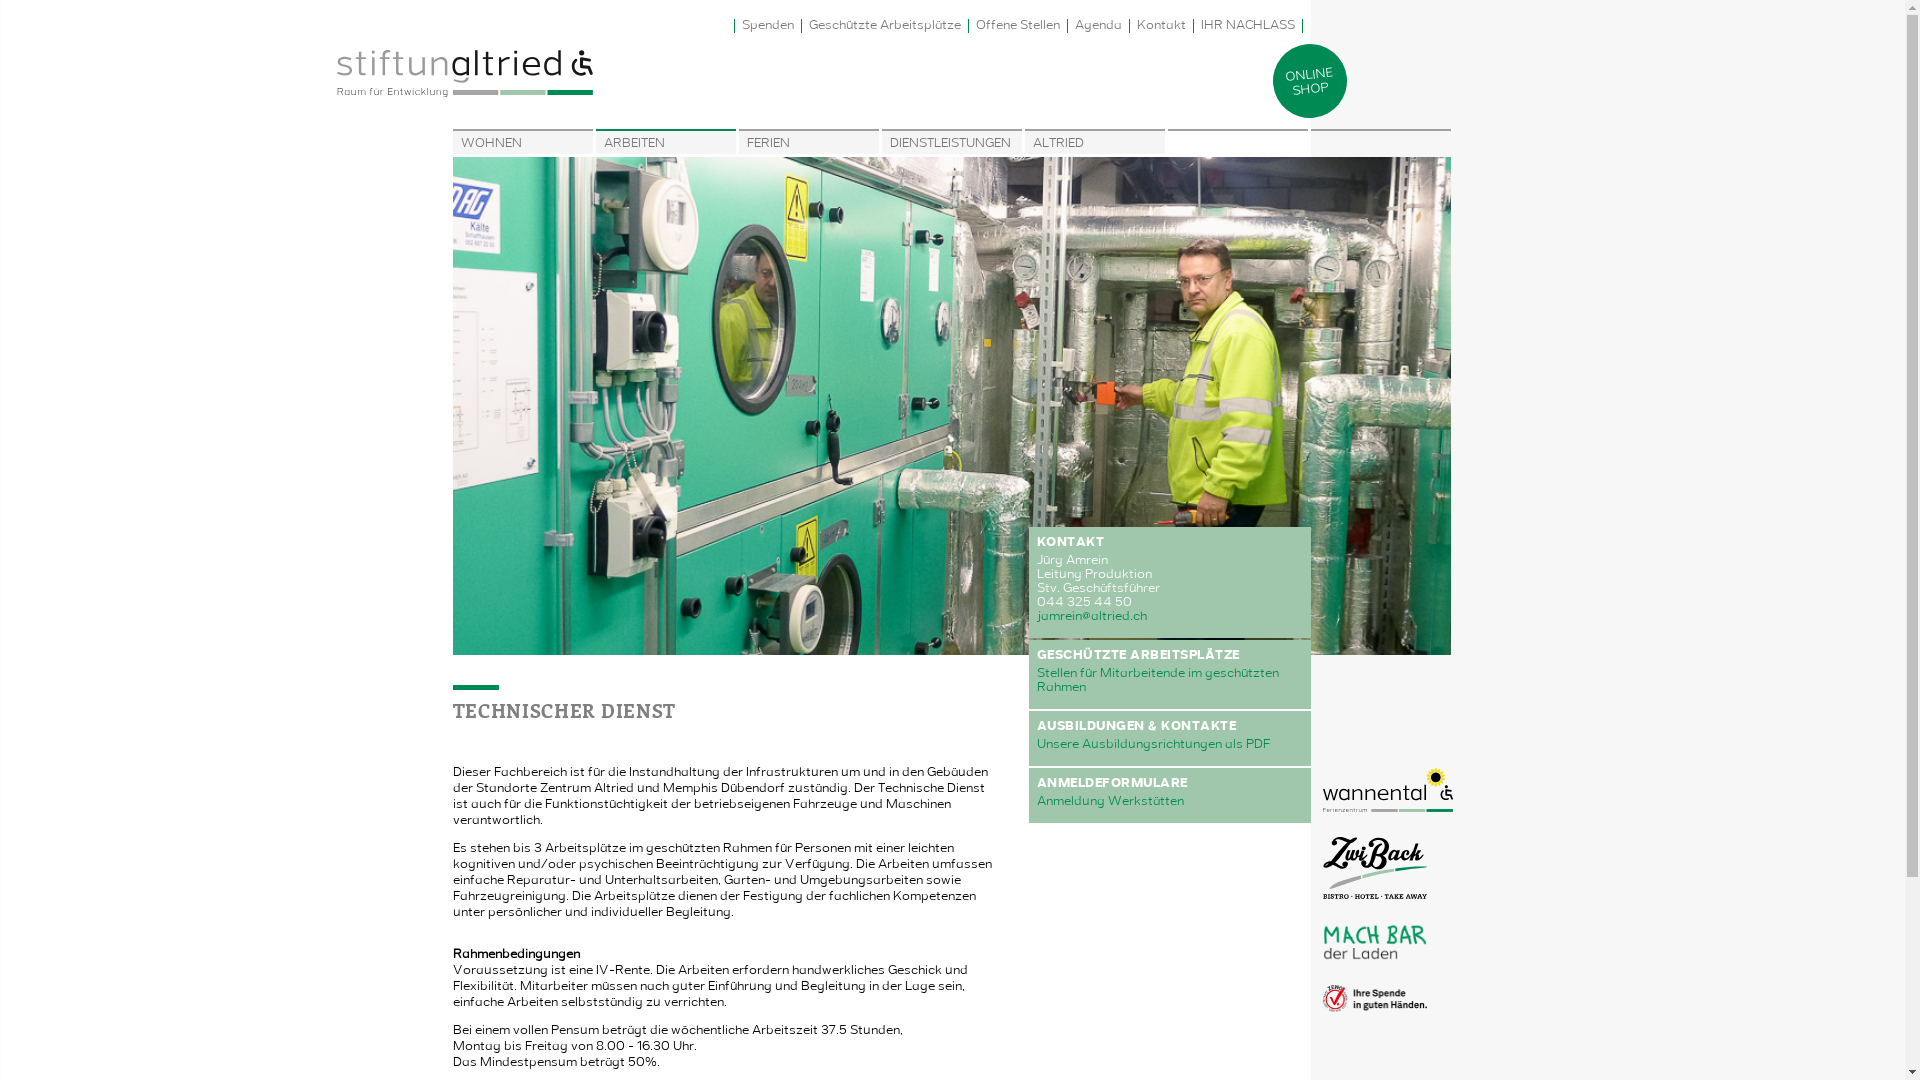 Image resolution: width=1920 pixels, height=1080 pixels. What do you see at coordinates (1162, 26) in the screenshot?
I see `Kontakt` at bounding box center [1162, 26].